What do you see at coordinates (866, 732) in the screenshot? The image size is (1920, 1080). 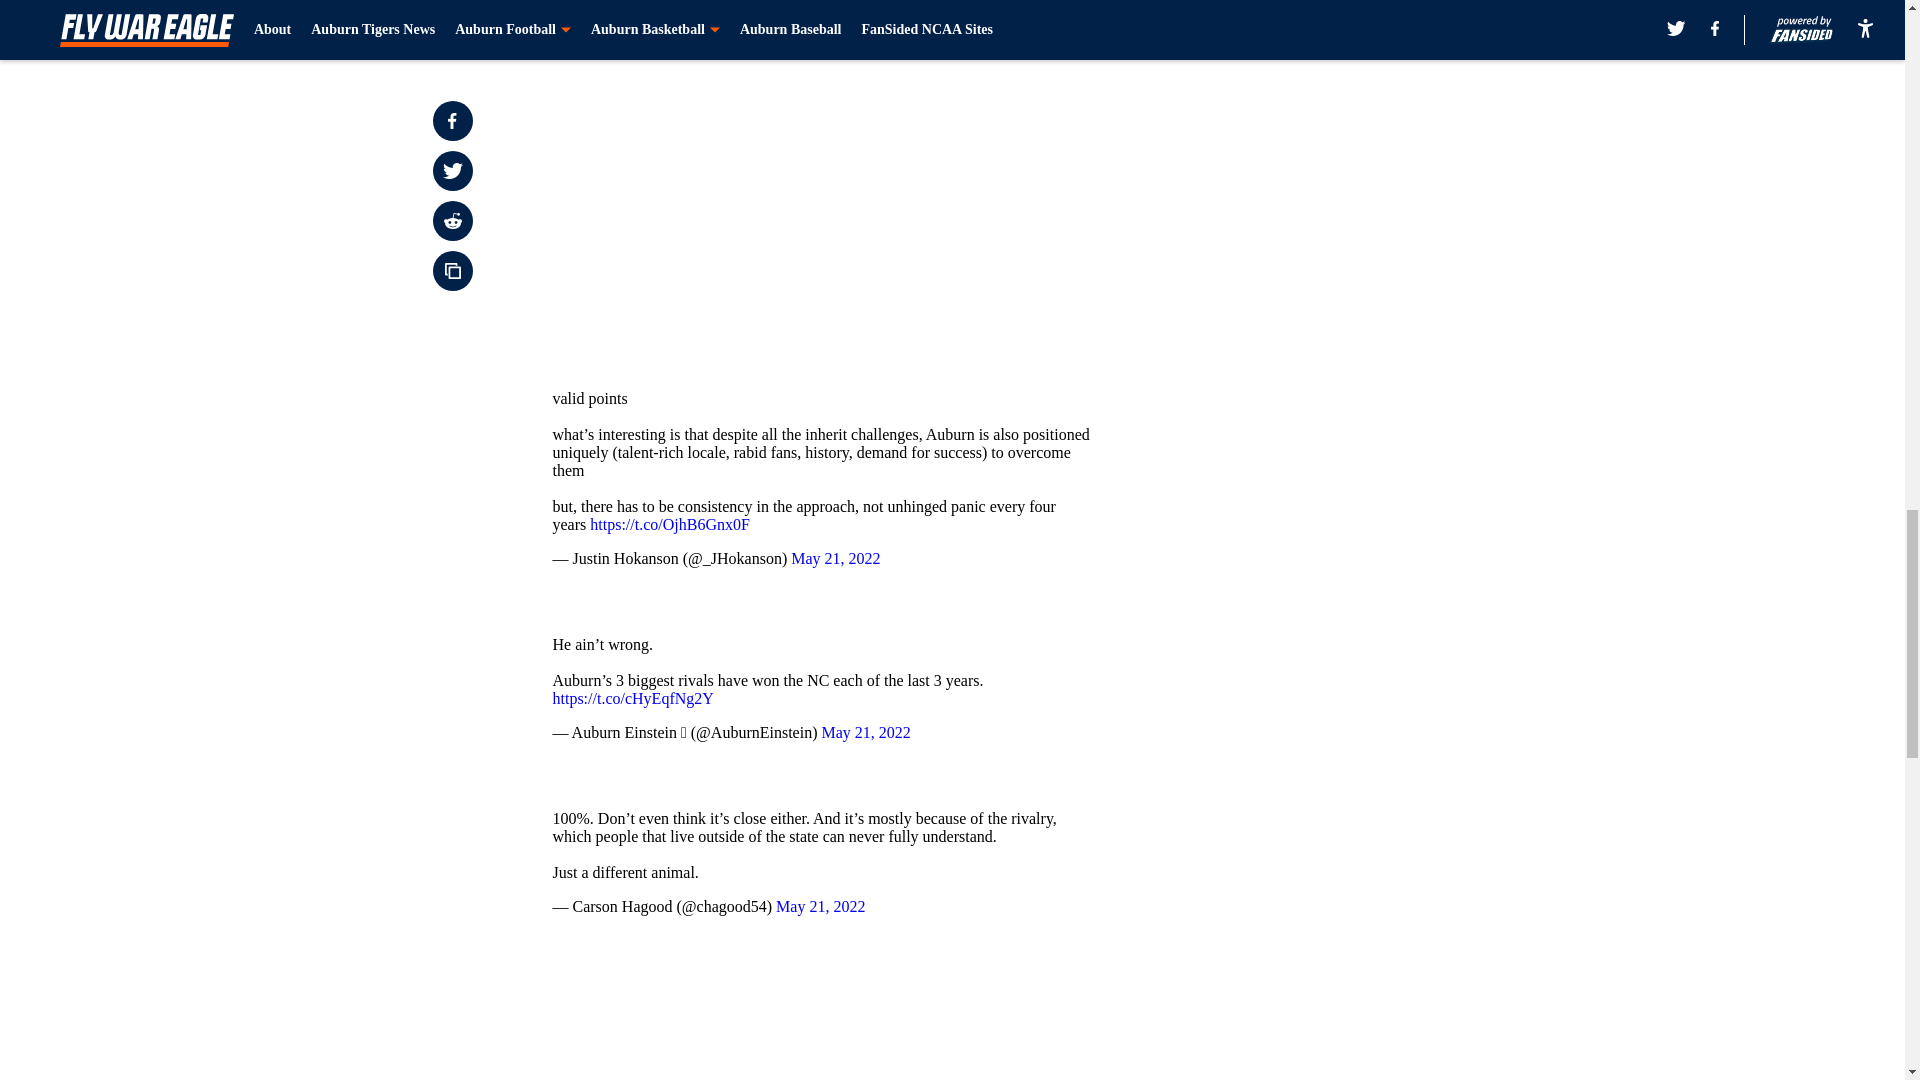 I see `May 21, 2022` at bounding box center [866, 732].